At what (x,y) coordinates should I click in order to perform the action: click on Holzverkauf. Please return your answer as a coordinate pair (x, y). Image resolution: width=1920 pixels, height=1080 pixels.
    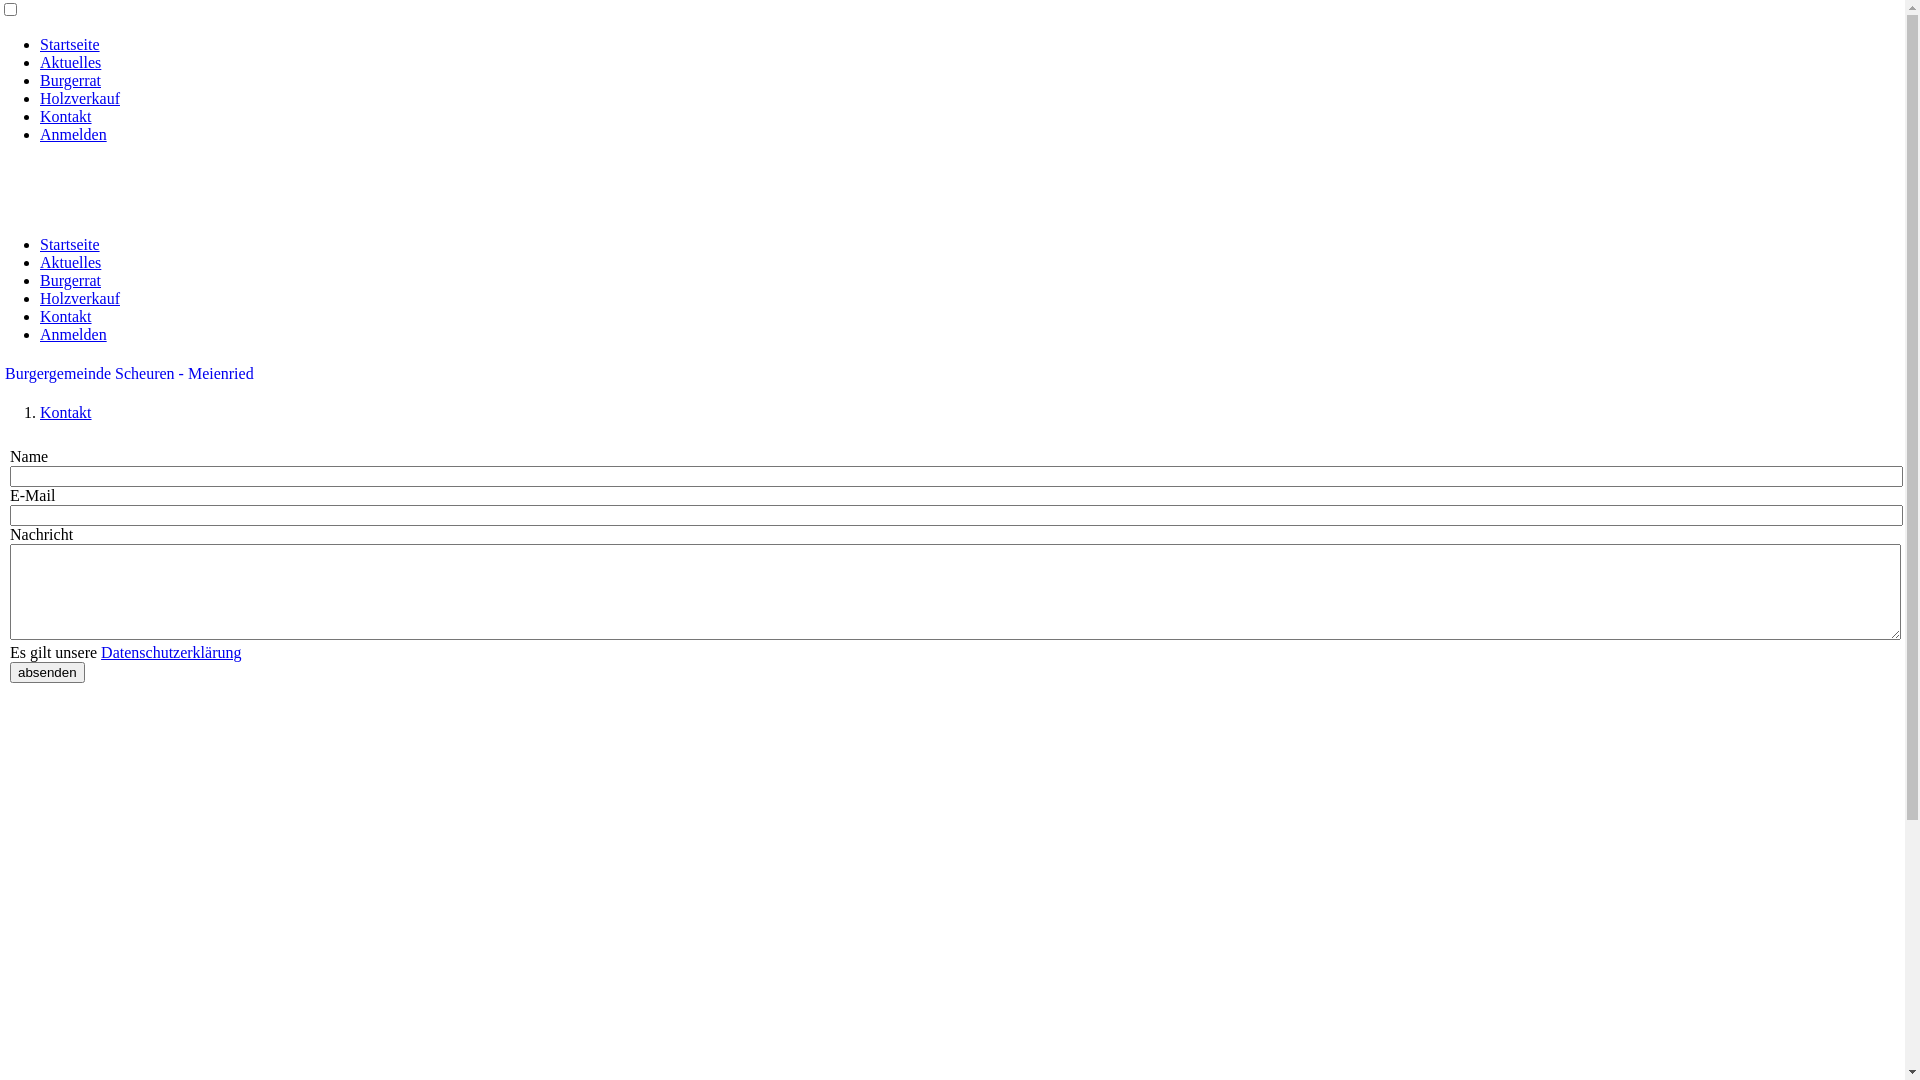
    Looking at the image, I should click on (80, 98).